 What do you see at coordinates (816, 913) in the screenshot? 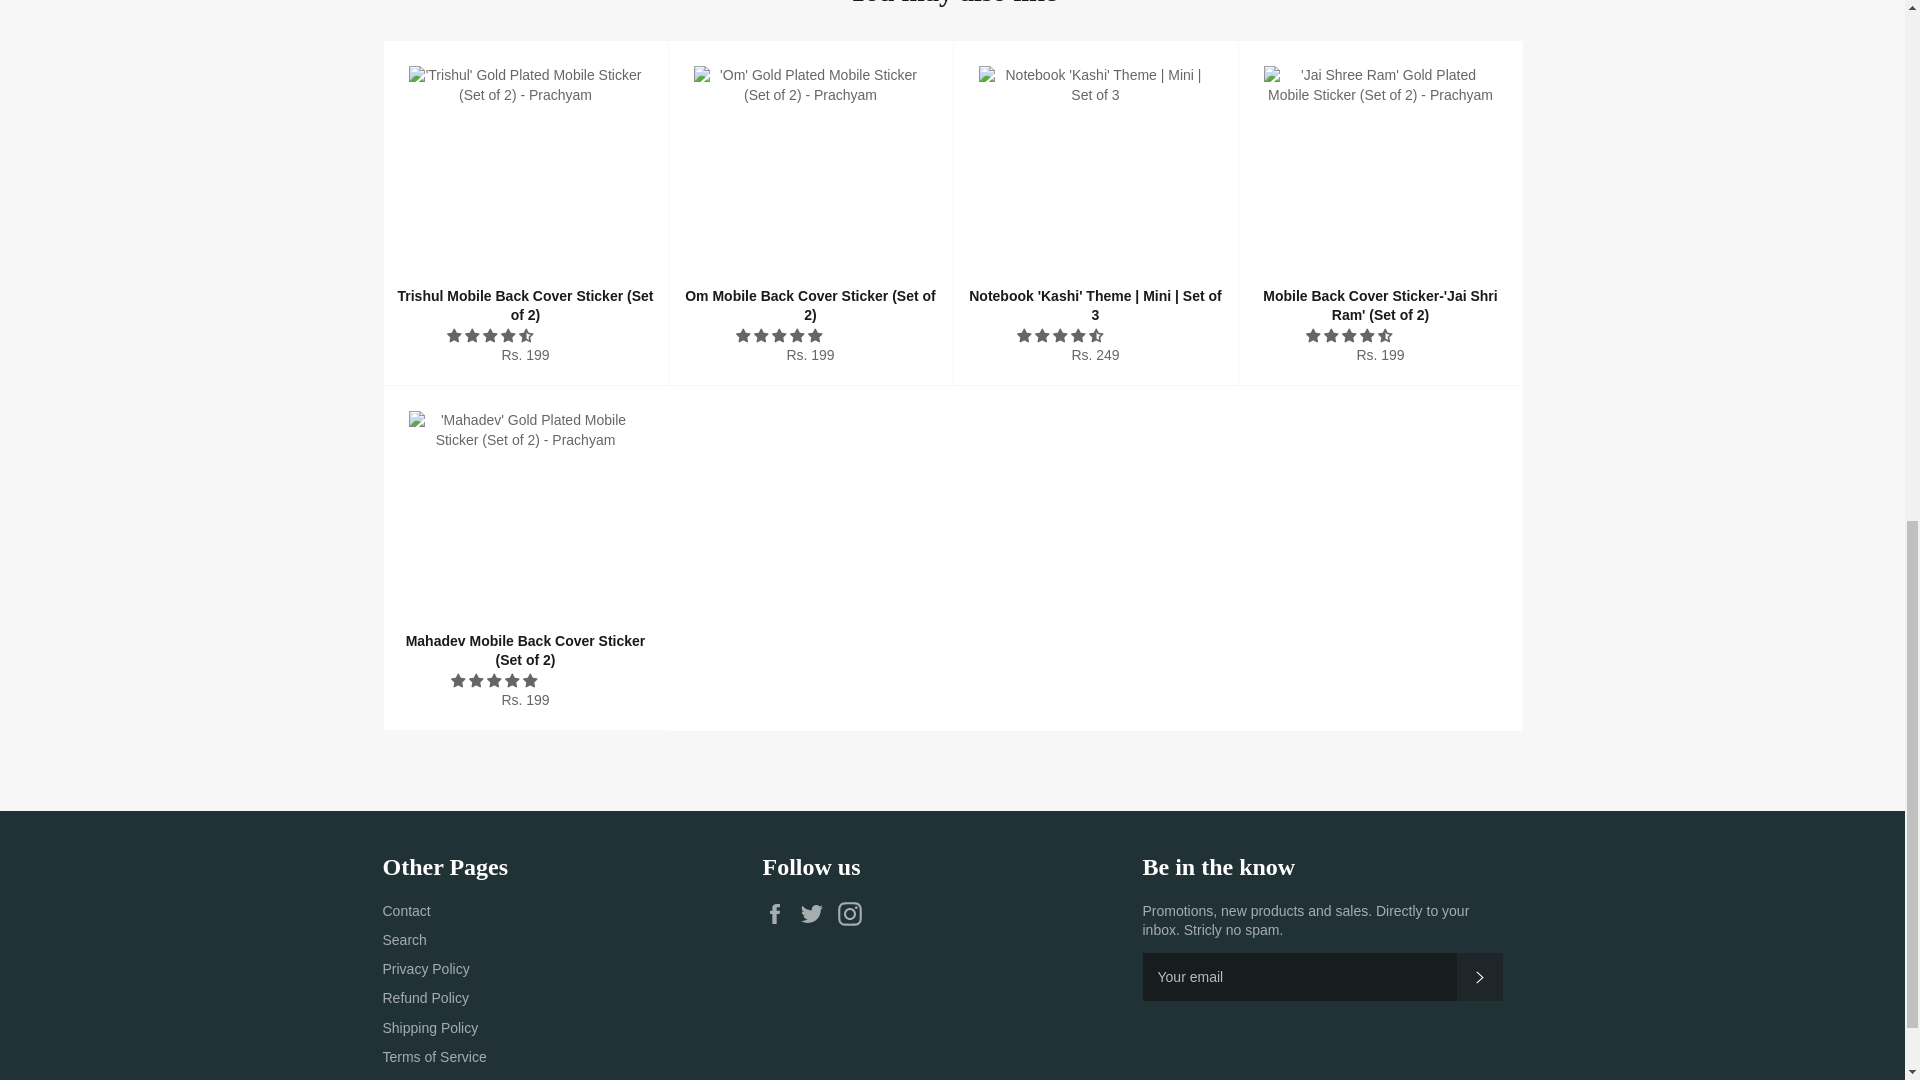
I see `Rastantra on Twitter` at bounding box center [816, 913].